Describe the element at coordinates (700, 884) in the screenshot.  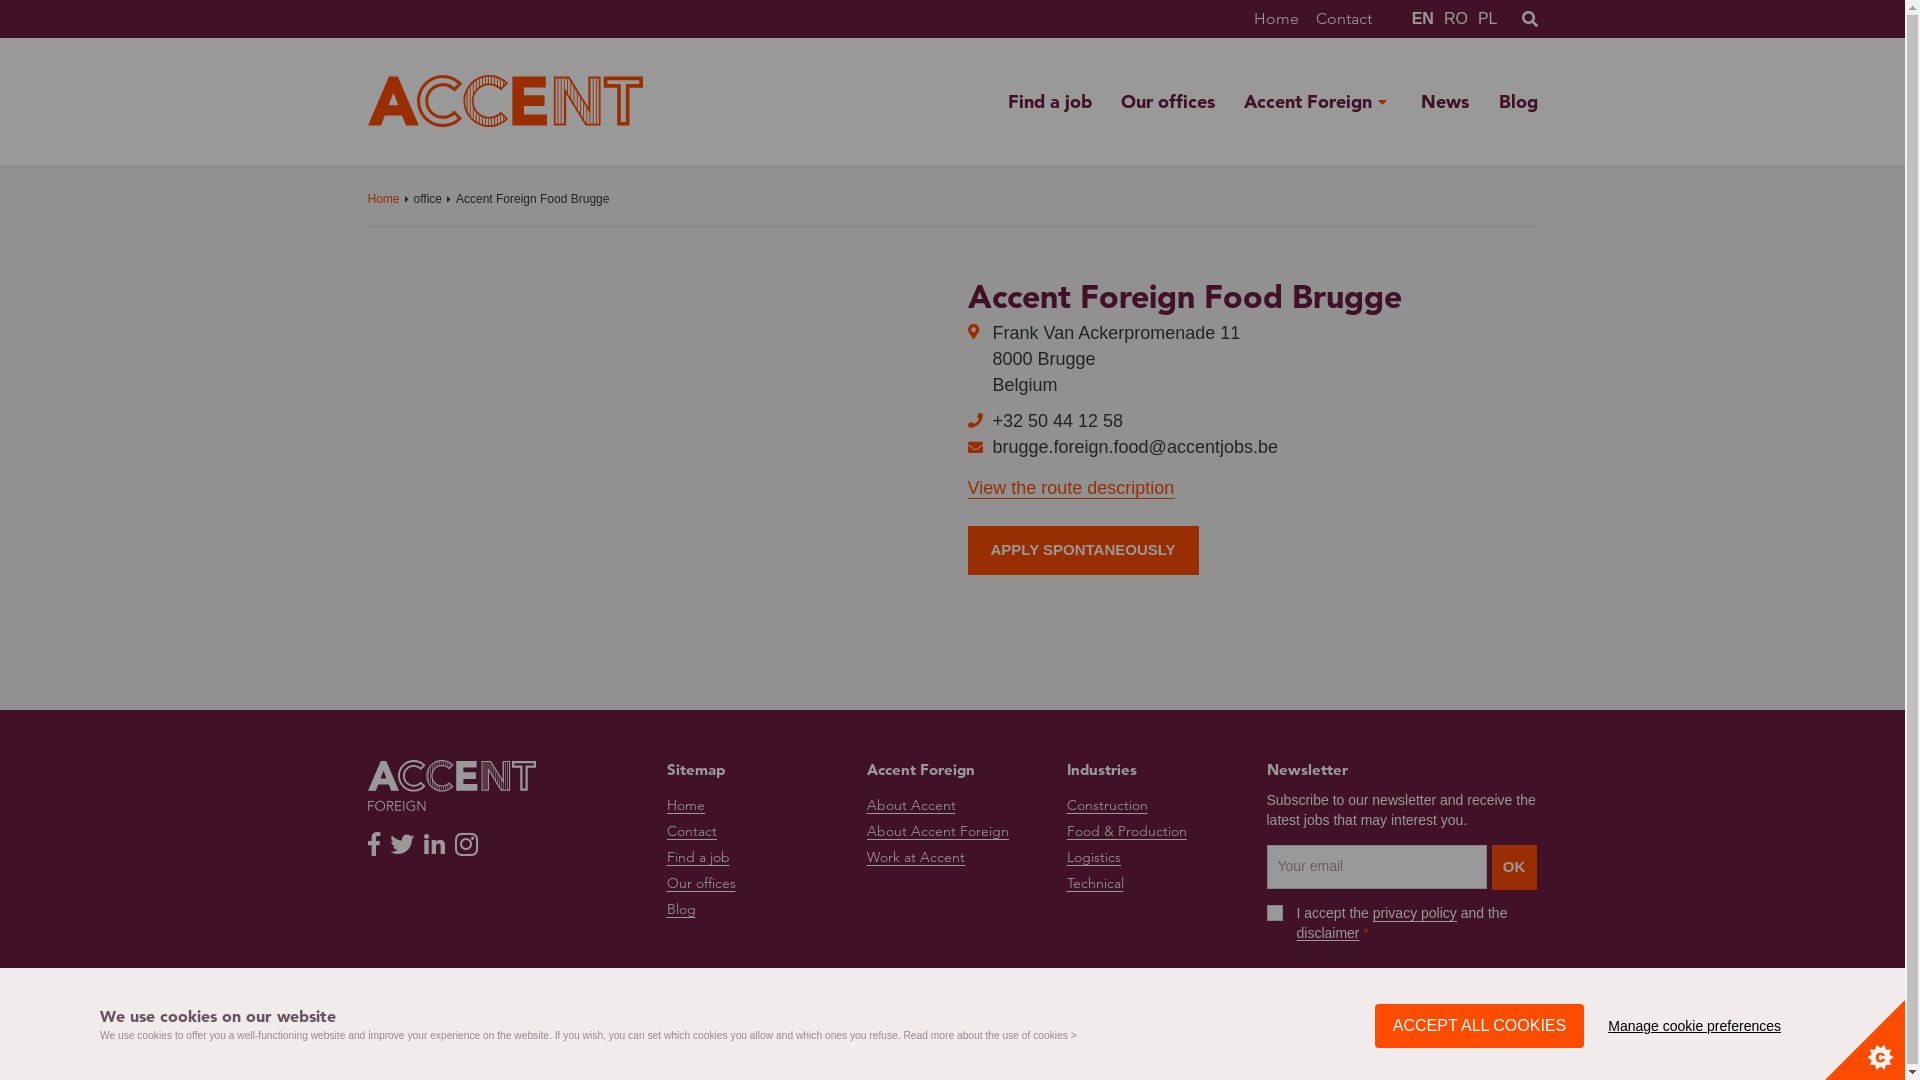
I see `Our offices` at that location.